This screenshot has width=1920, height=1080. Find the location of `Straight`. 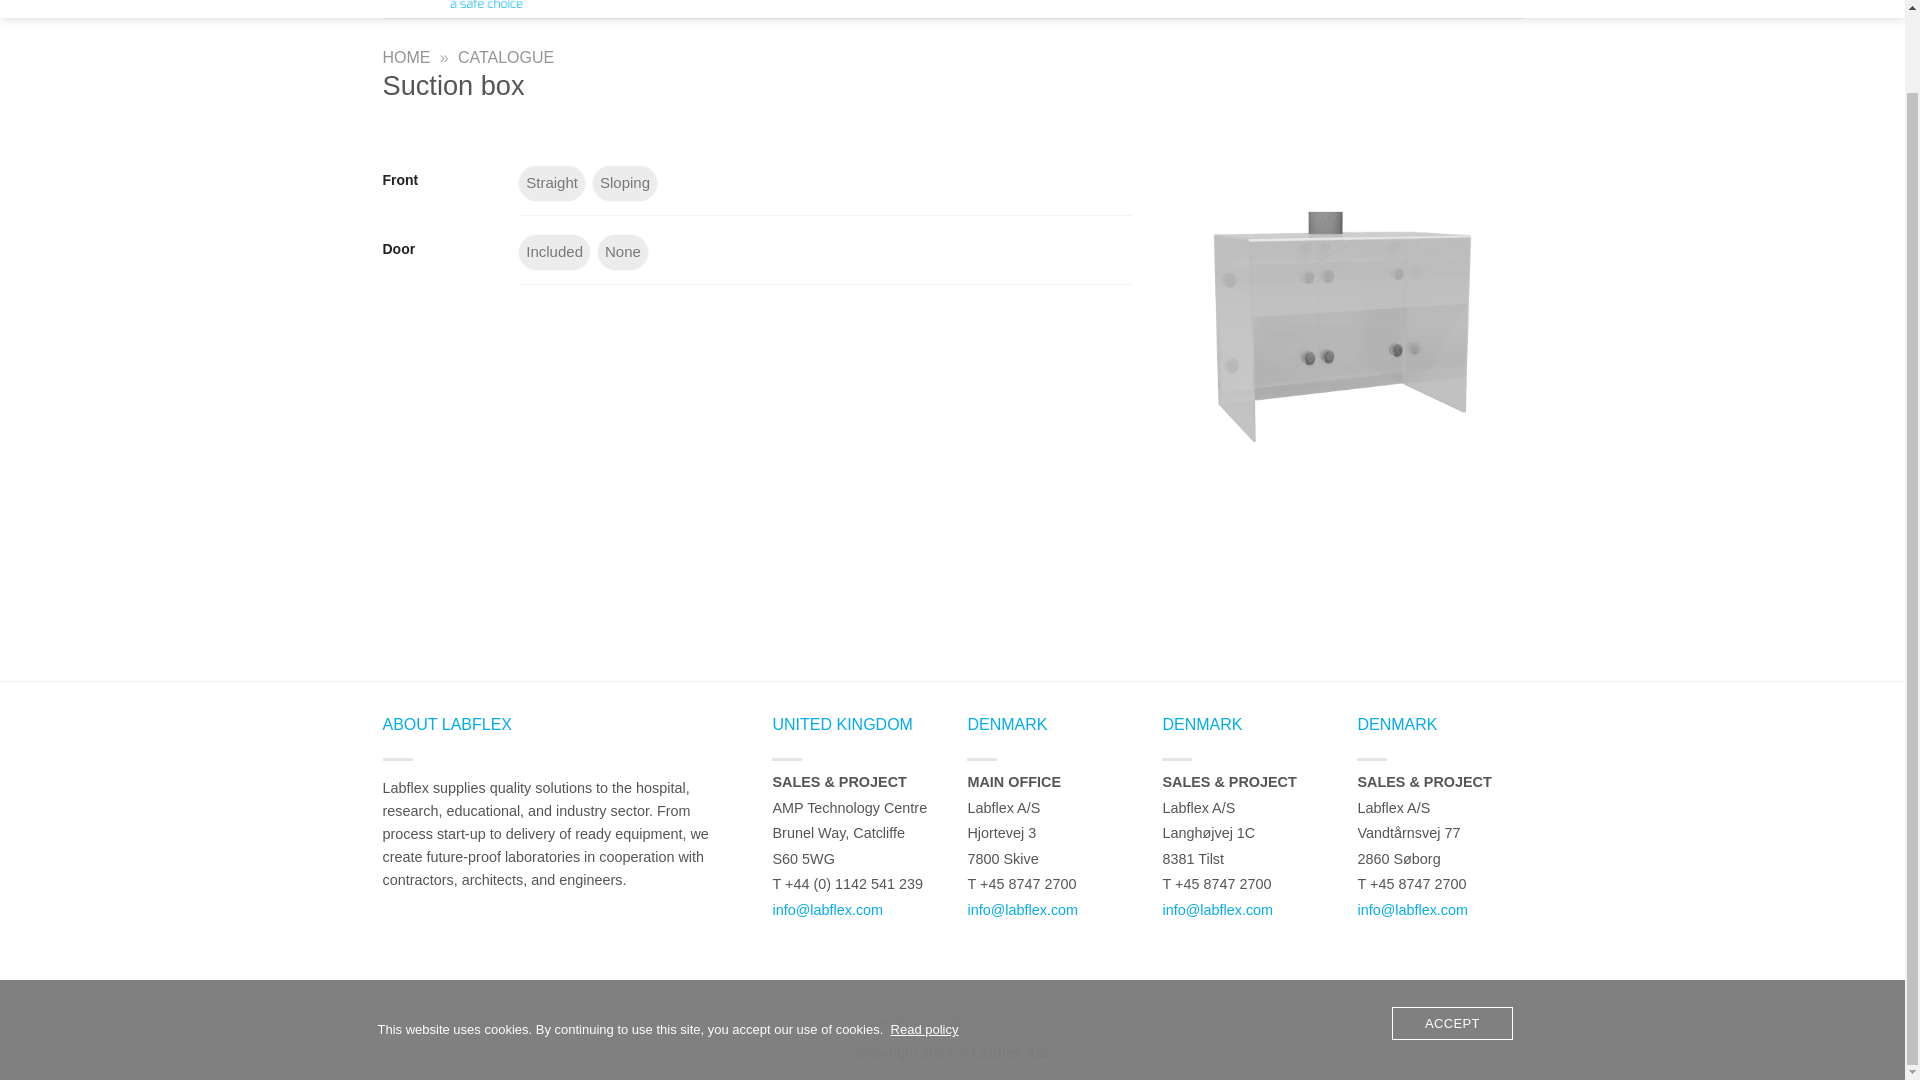

Straight is located at coordinates (552, 183).